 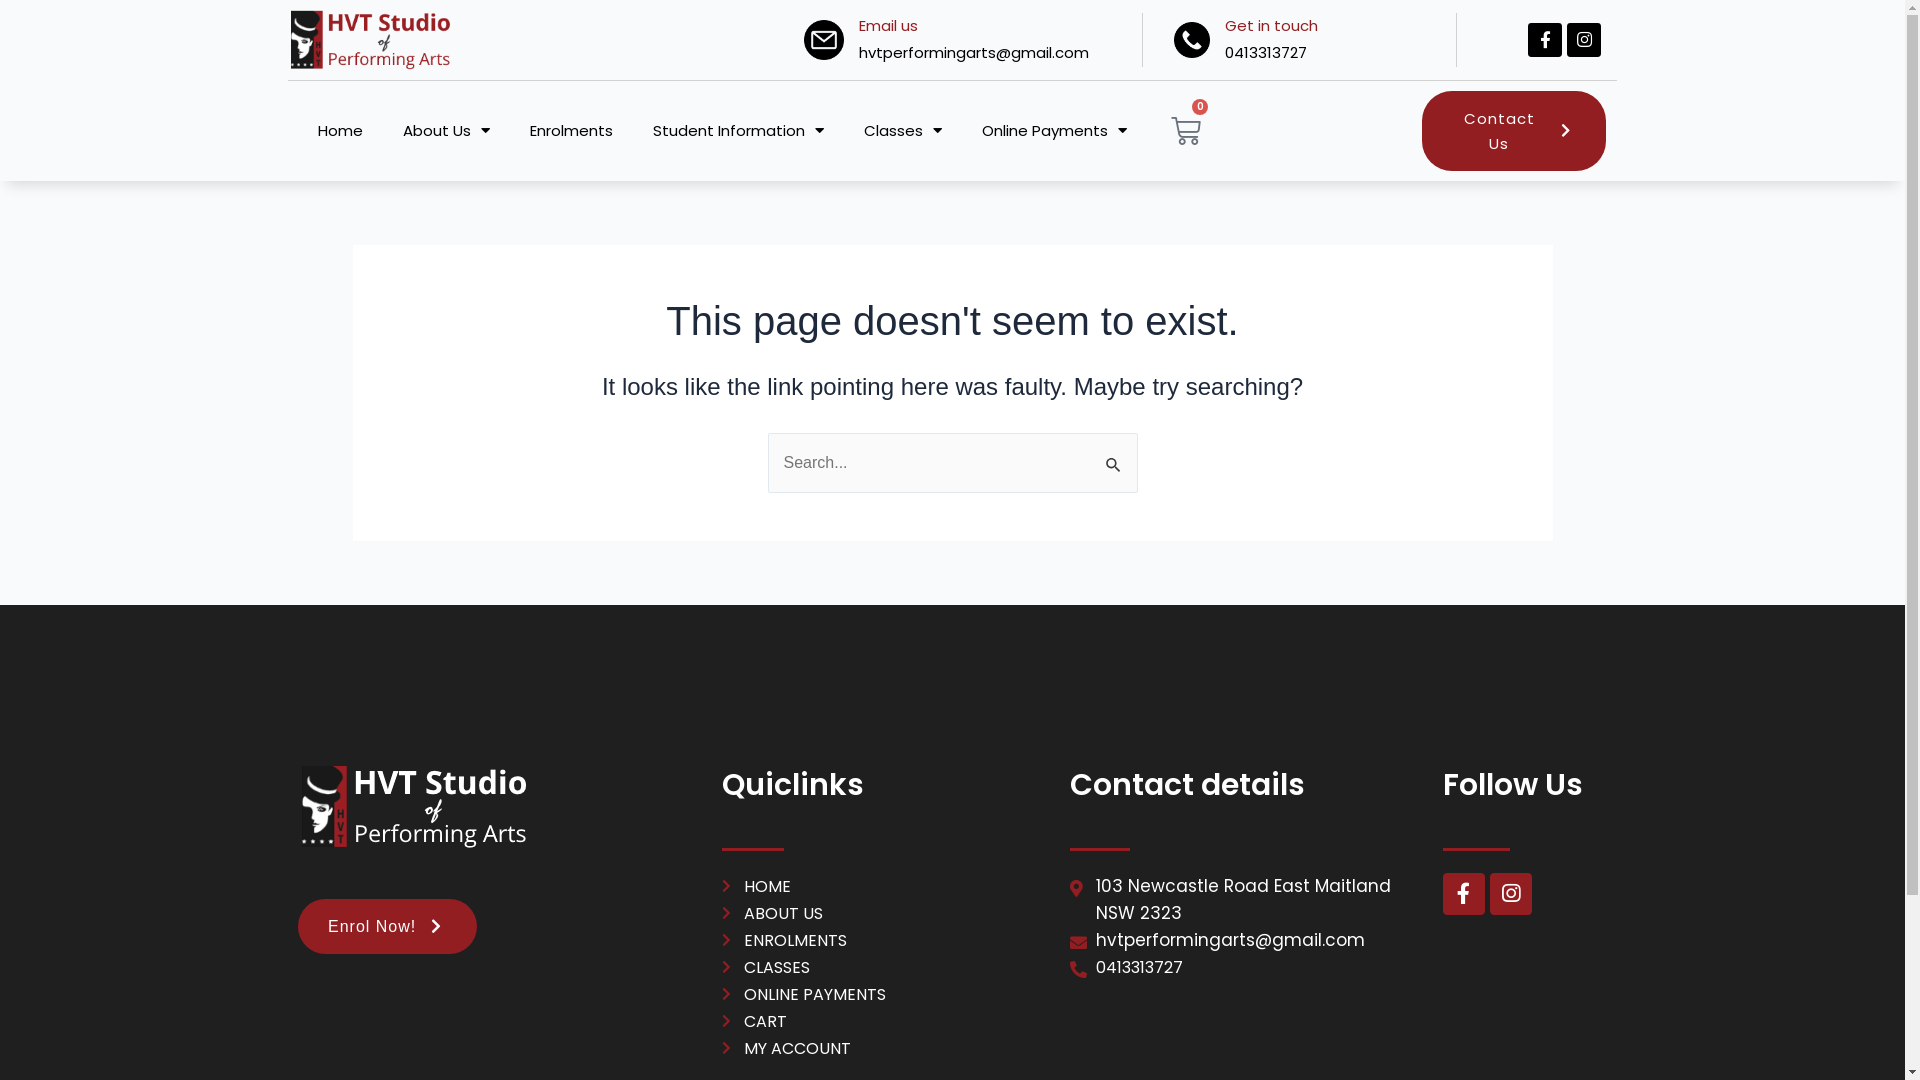 I want to click on HOME, so click(x=886, y=886).